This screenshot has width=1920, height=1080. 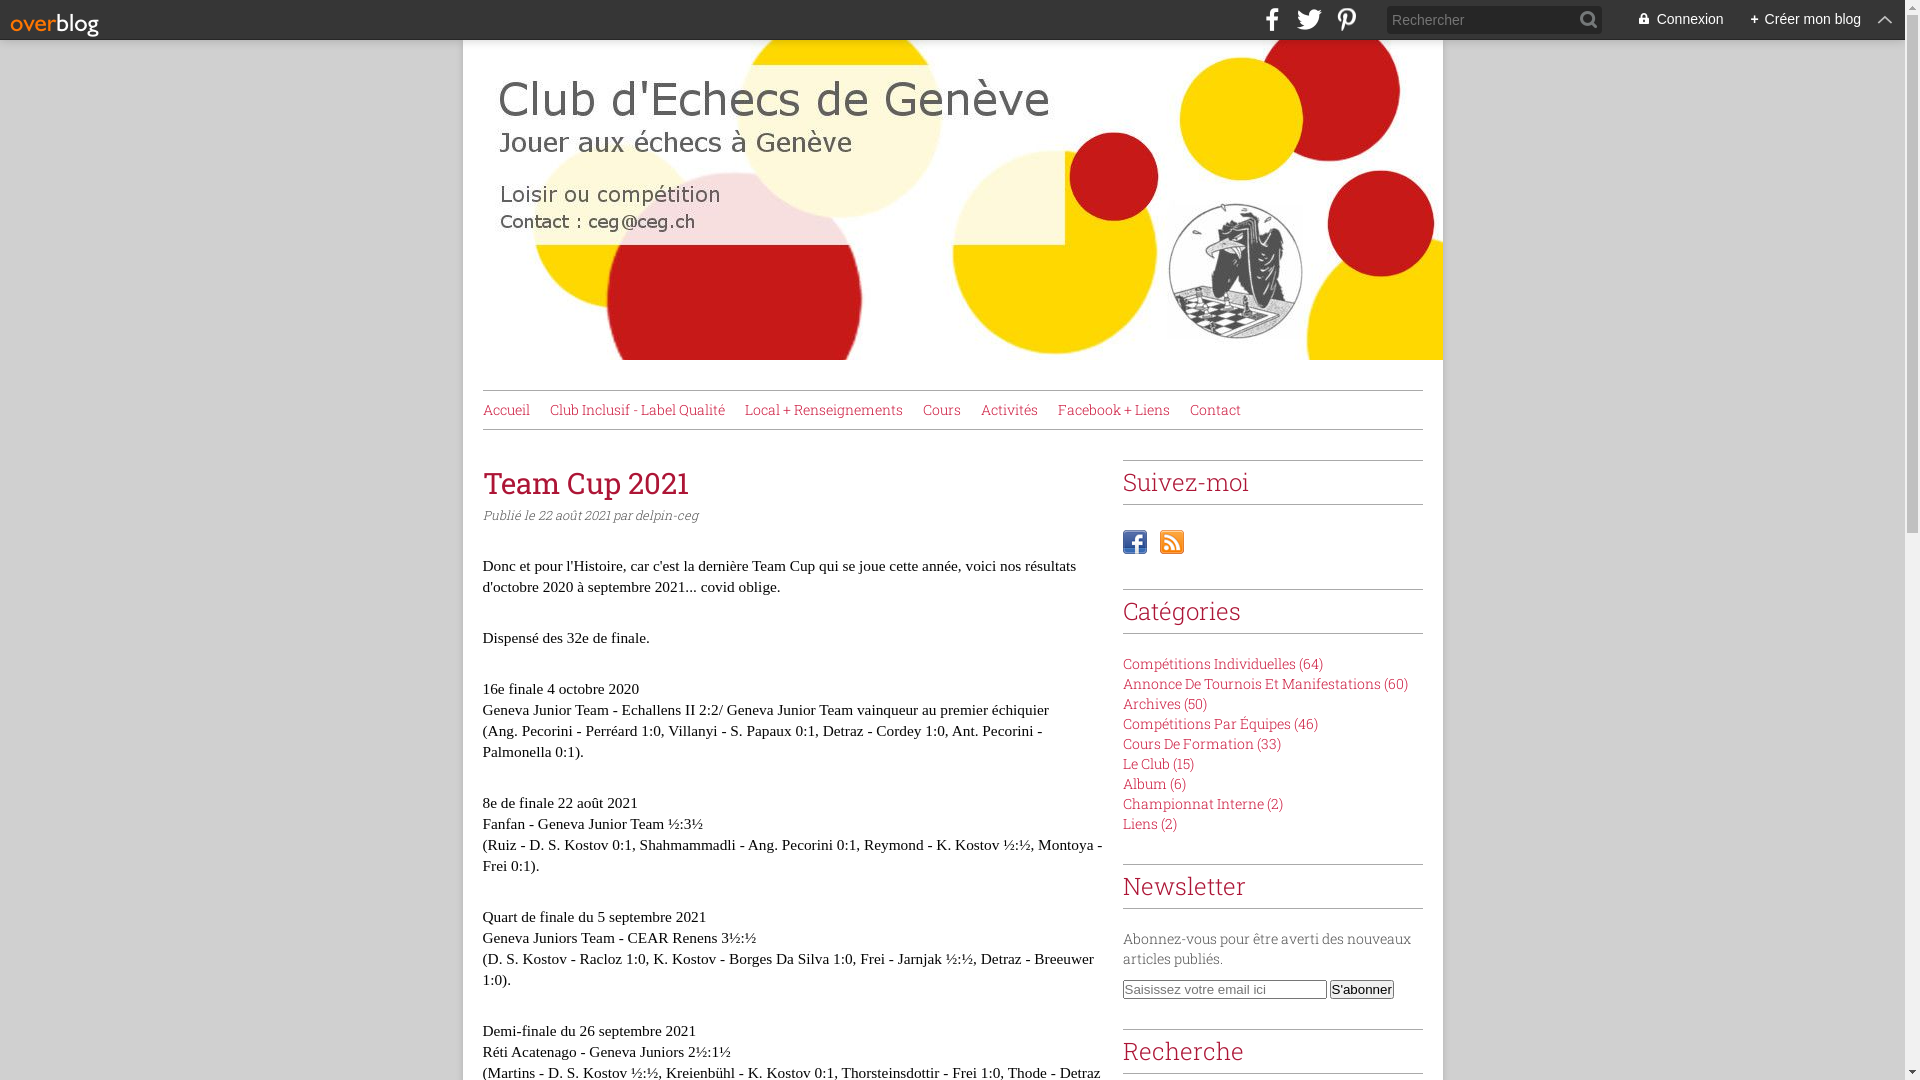 What do you see at coordinates (1202, 804) in the screenshot?
I see `Championnat Interne (2)` at bounding box center [1202, 804].